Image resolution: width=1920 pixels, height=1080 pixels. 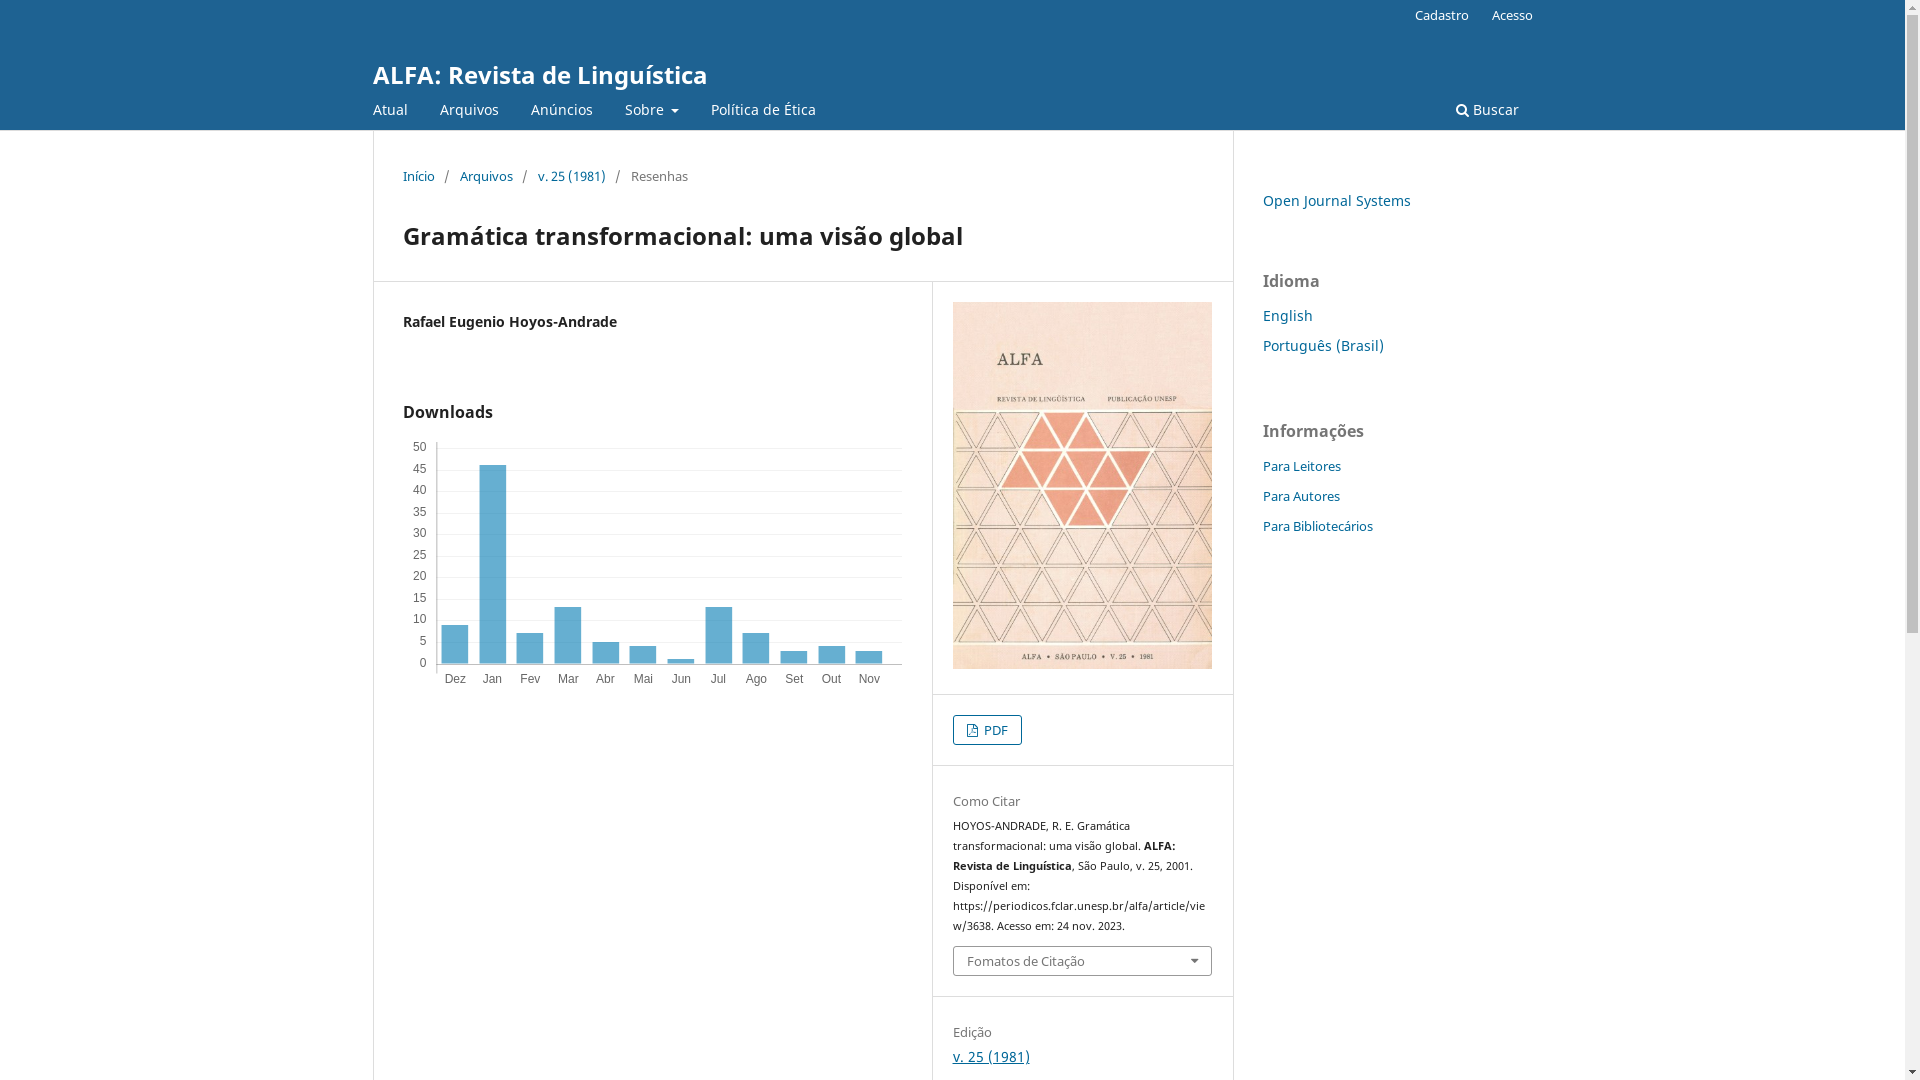 I want to click on Buscar, so click(x=1486, y=112).